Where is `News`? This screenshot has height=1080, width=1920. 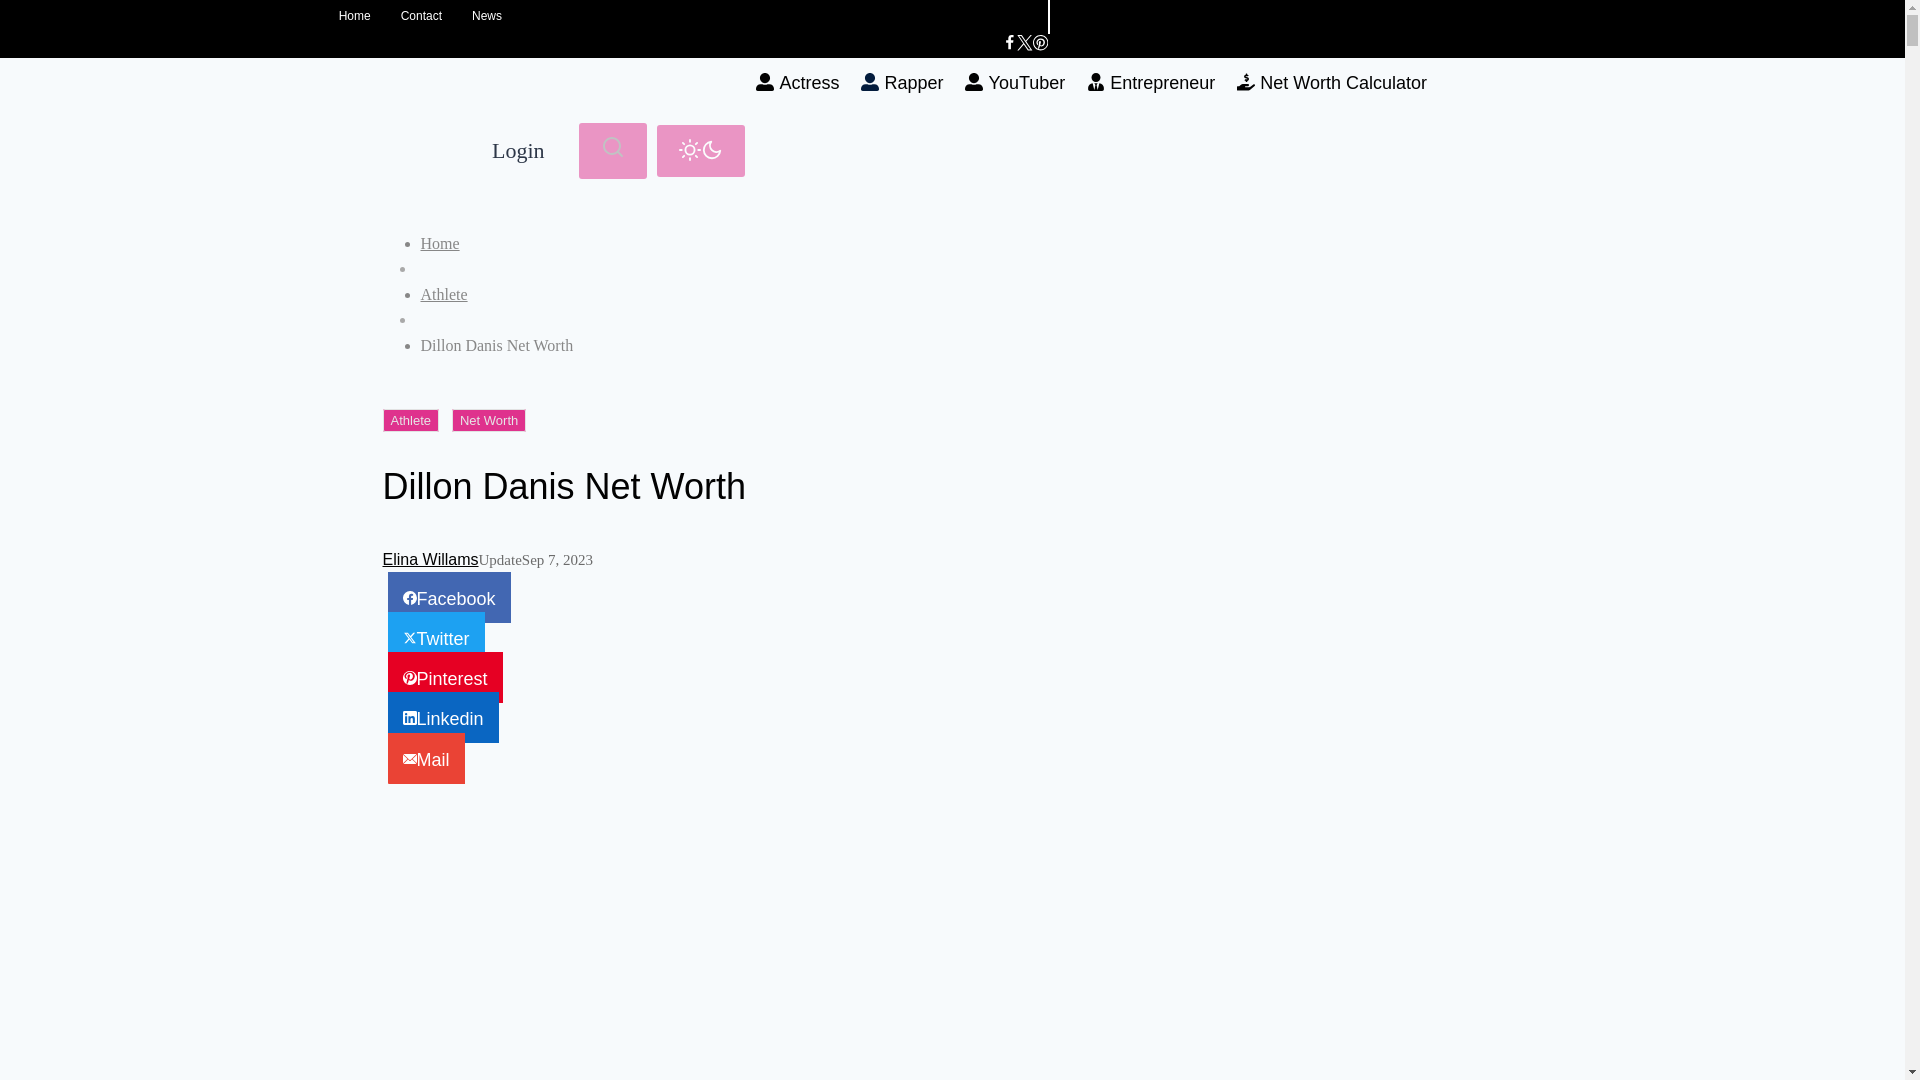 News is located at coordinates (486, 16).